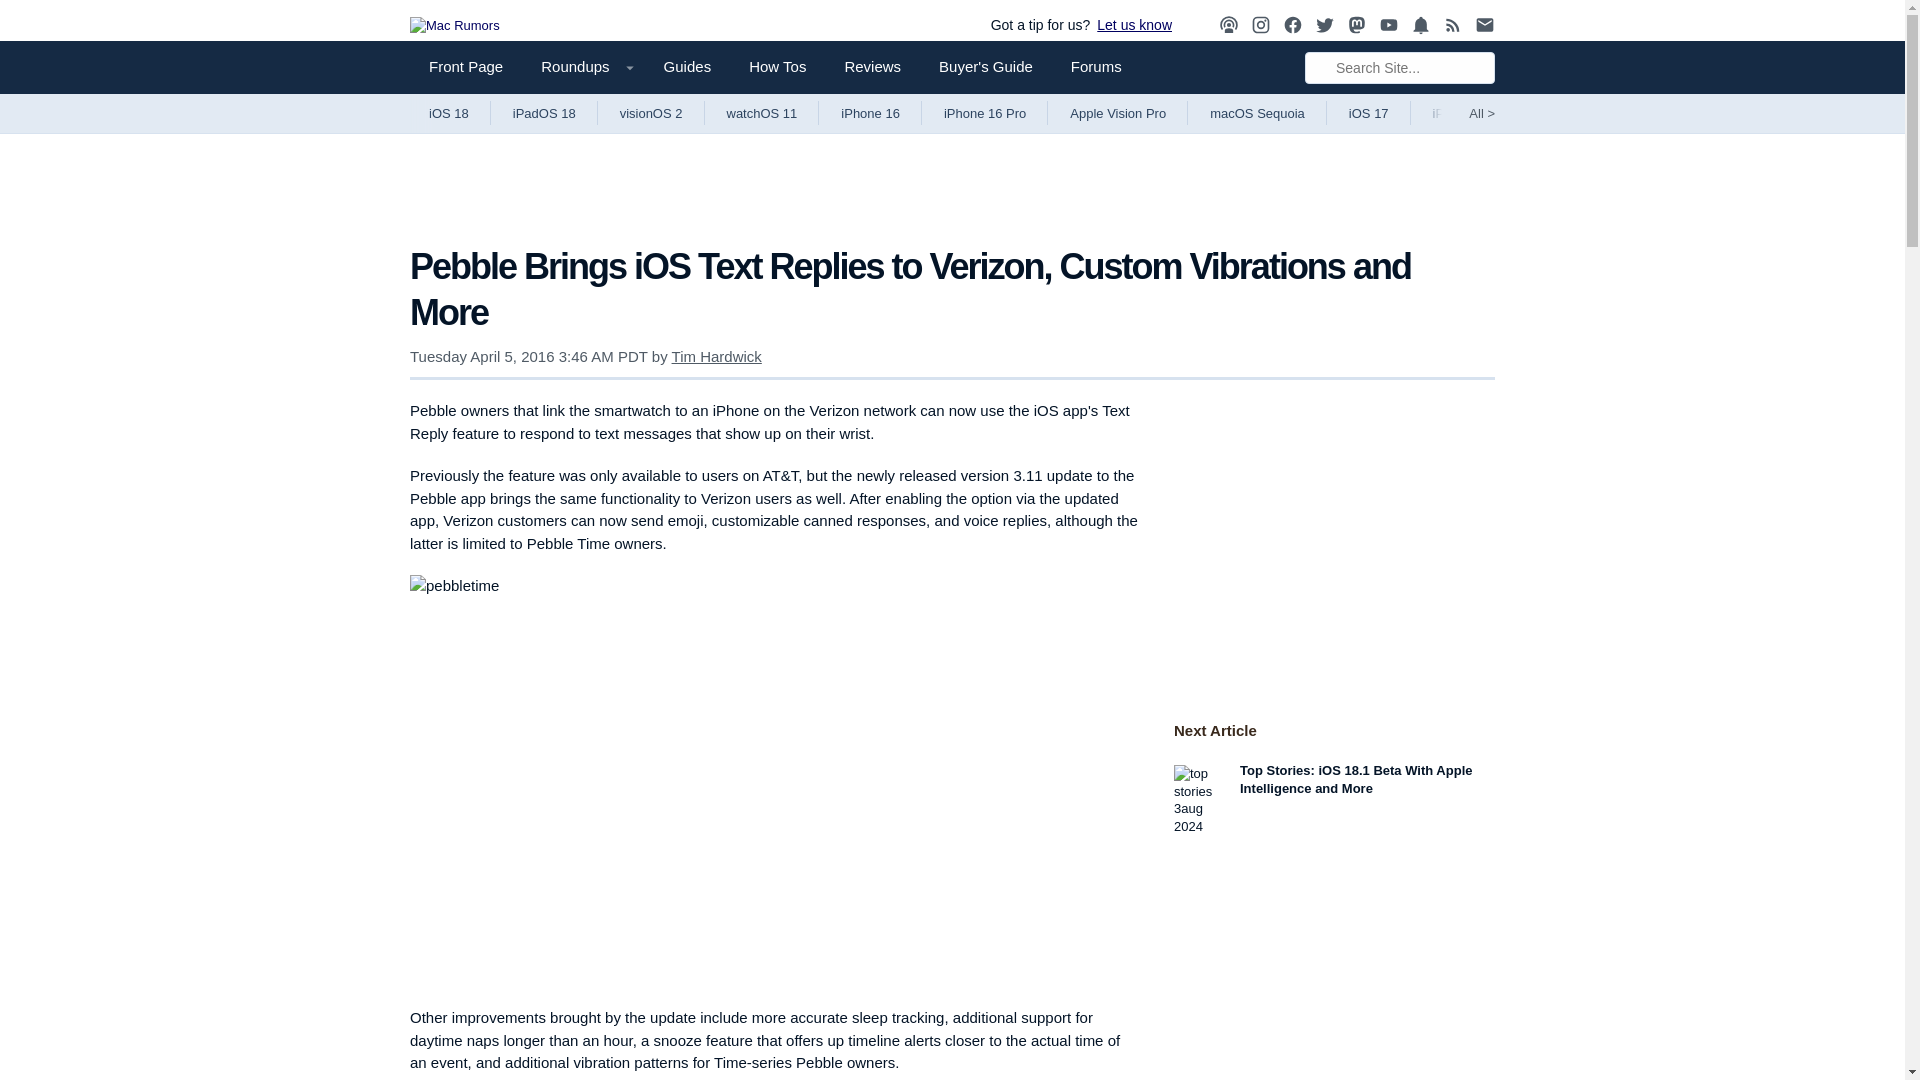 The image size is (1920, 1080). I want to click on MacRumors RSS Feed, so click(1453, 25).